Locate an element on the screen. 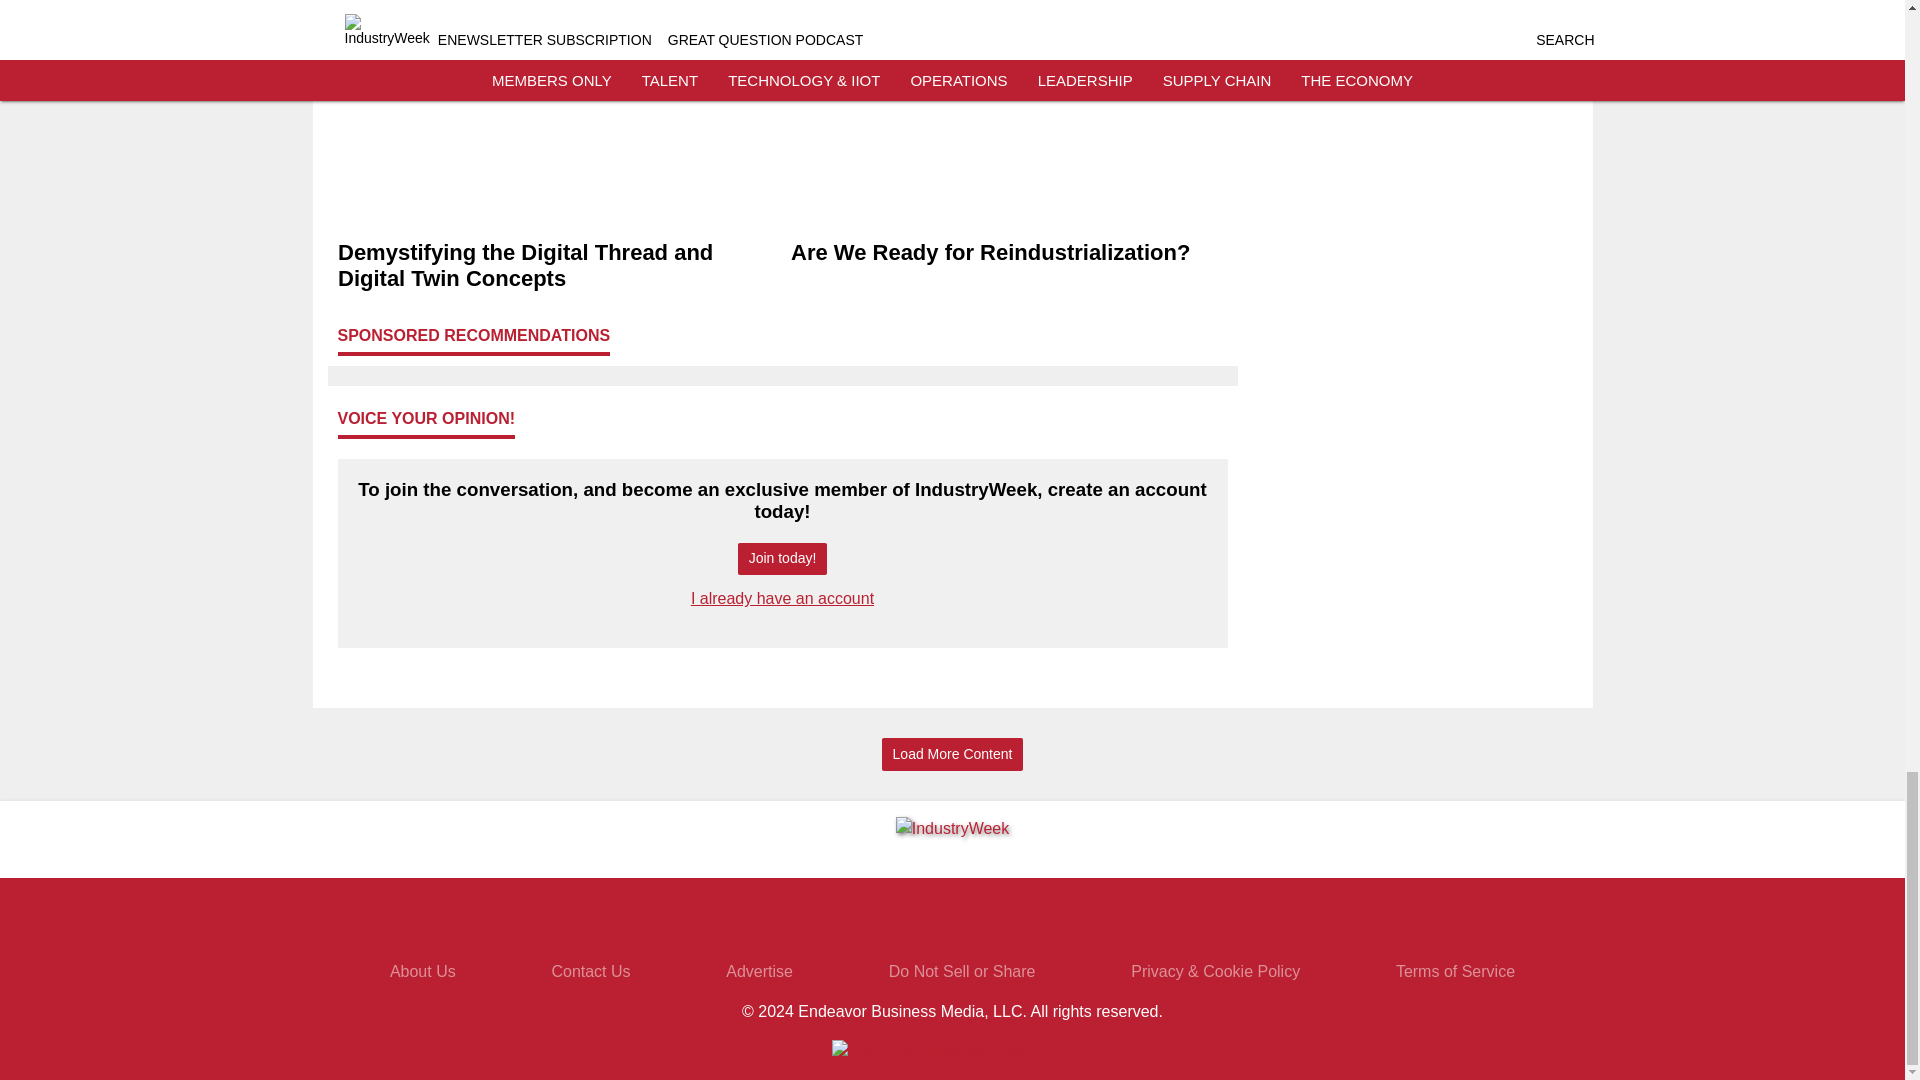 This screenshot has height=1080, width=1920. Are We Ready for Reindustrialization? is located at coordinates (1008, 253).